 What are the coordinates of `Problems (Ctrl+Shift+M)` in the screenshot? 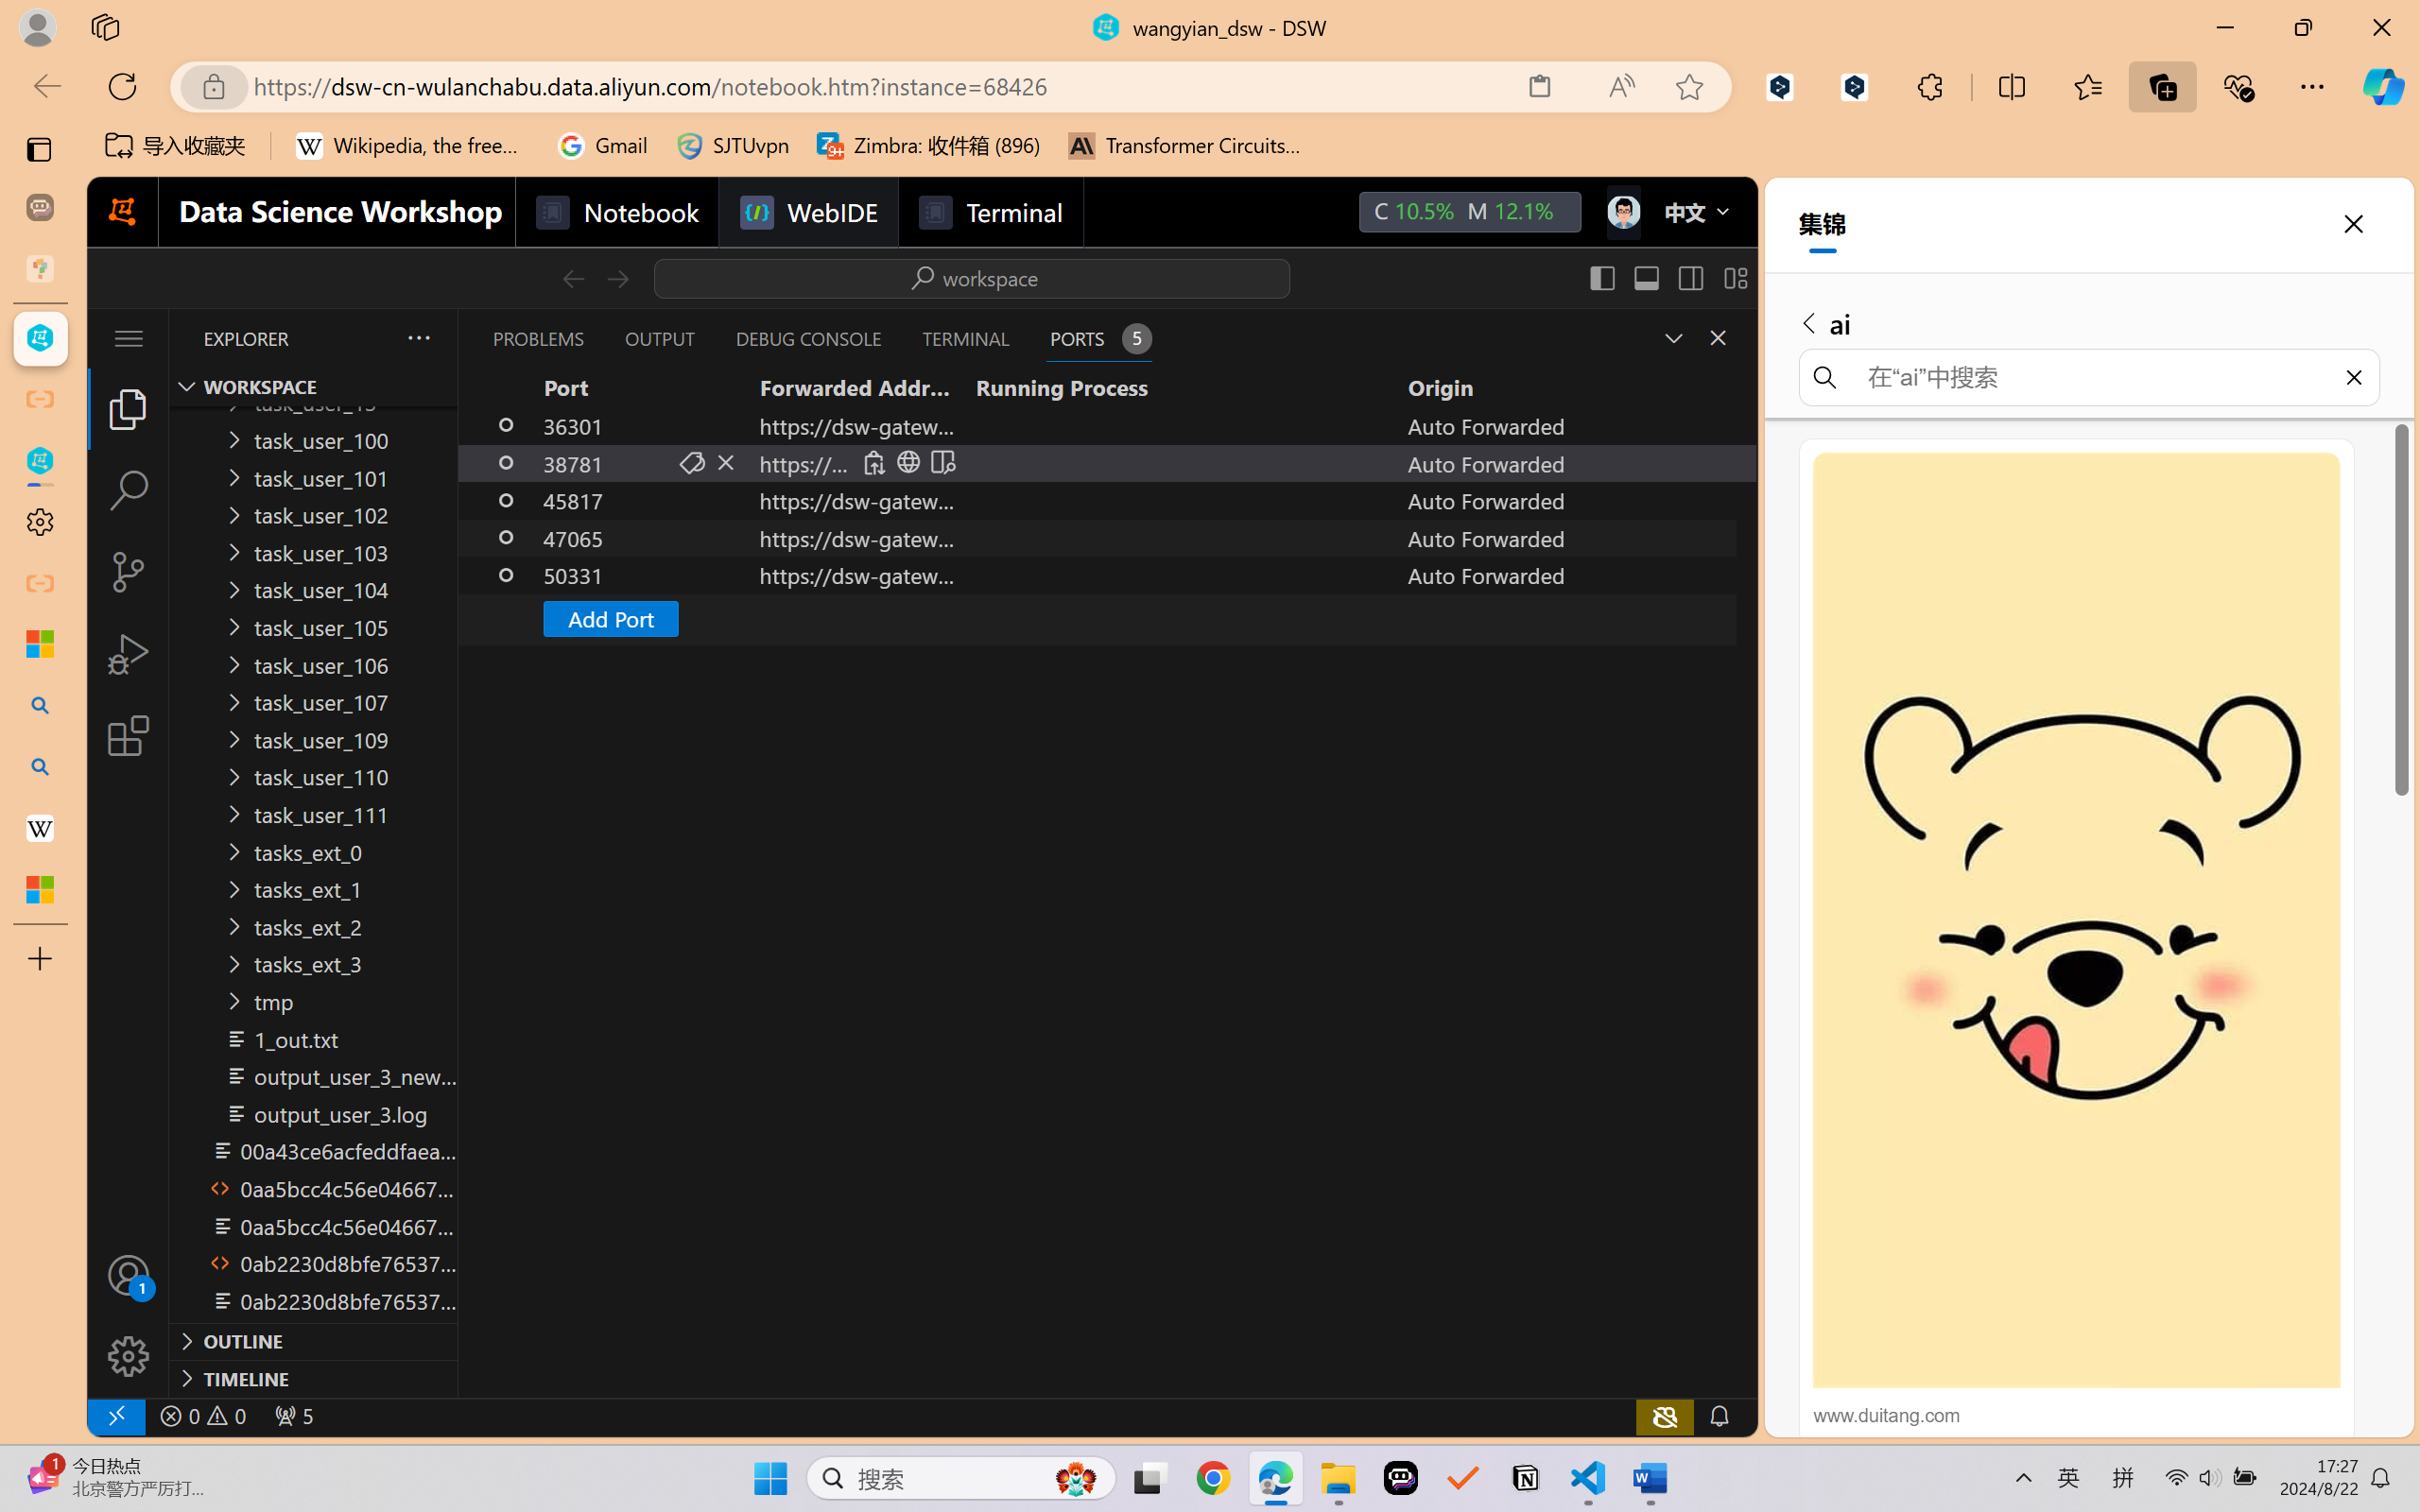 It's located at (539, 338).